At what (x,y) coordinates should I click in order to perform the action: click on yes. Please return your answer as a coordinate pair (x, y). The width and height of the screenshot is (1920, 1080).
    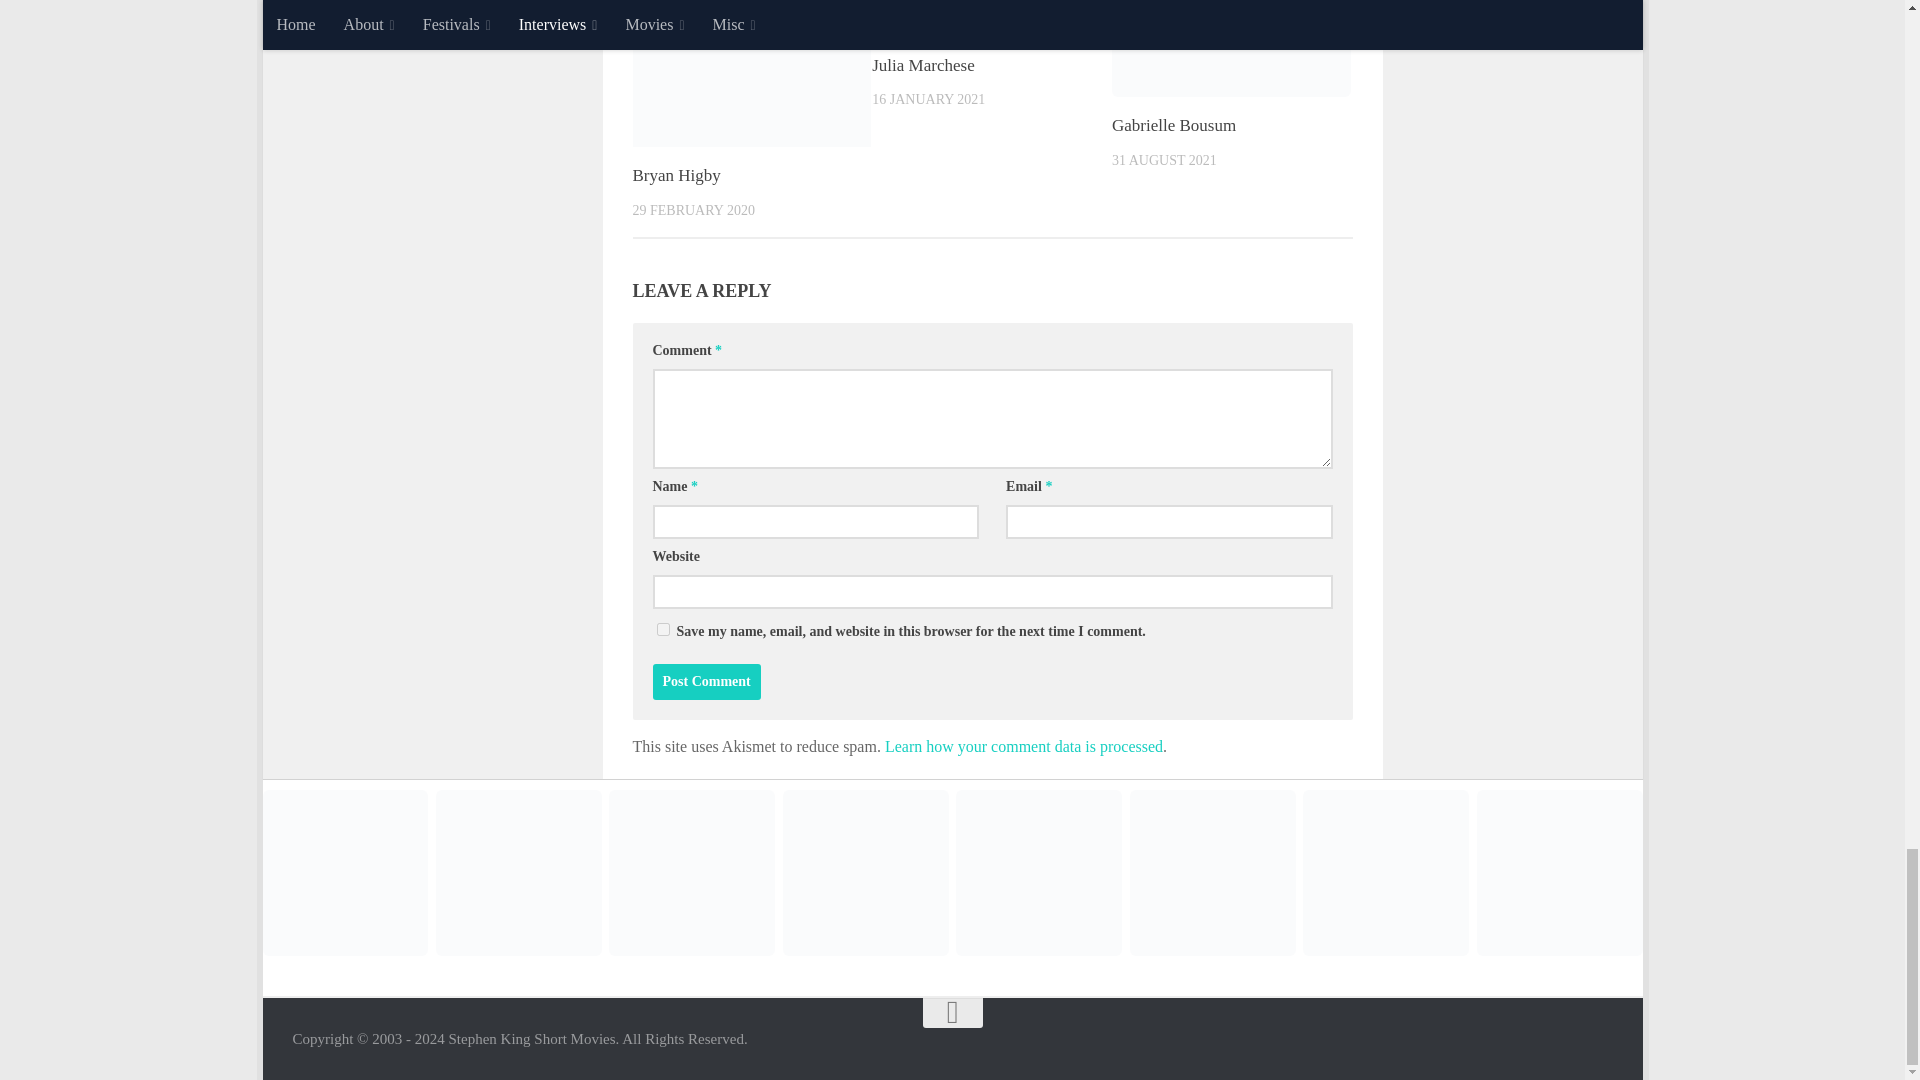
    Looking at the image, I should click on (662, 630).